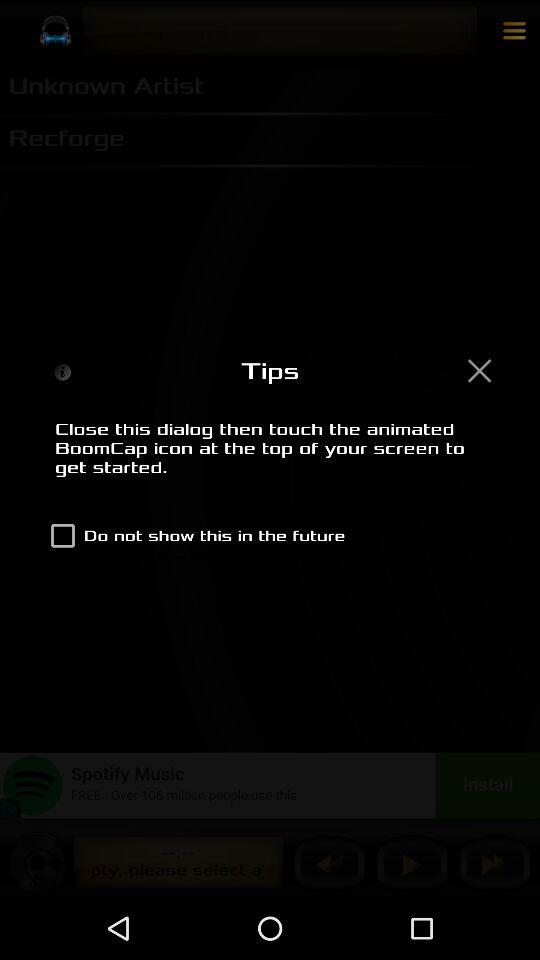  Describe the element at coordinates (270, 459) in the screenshot. I see `flip until the close this dialog item` at that location.